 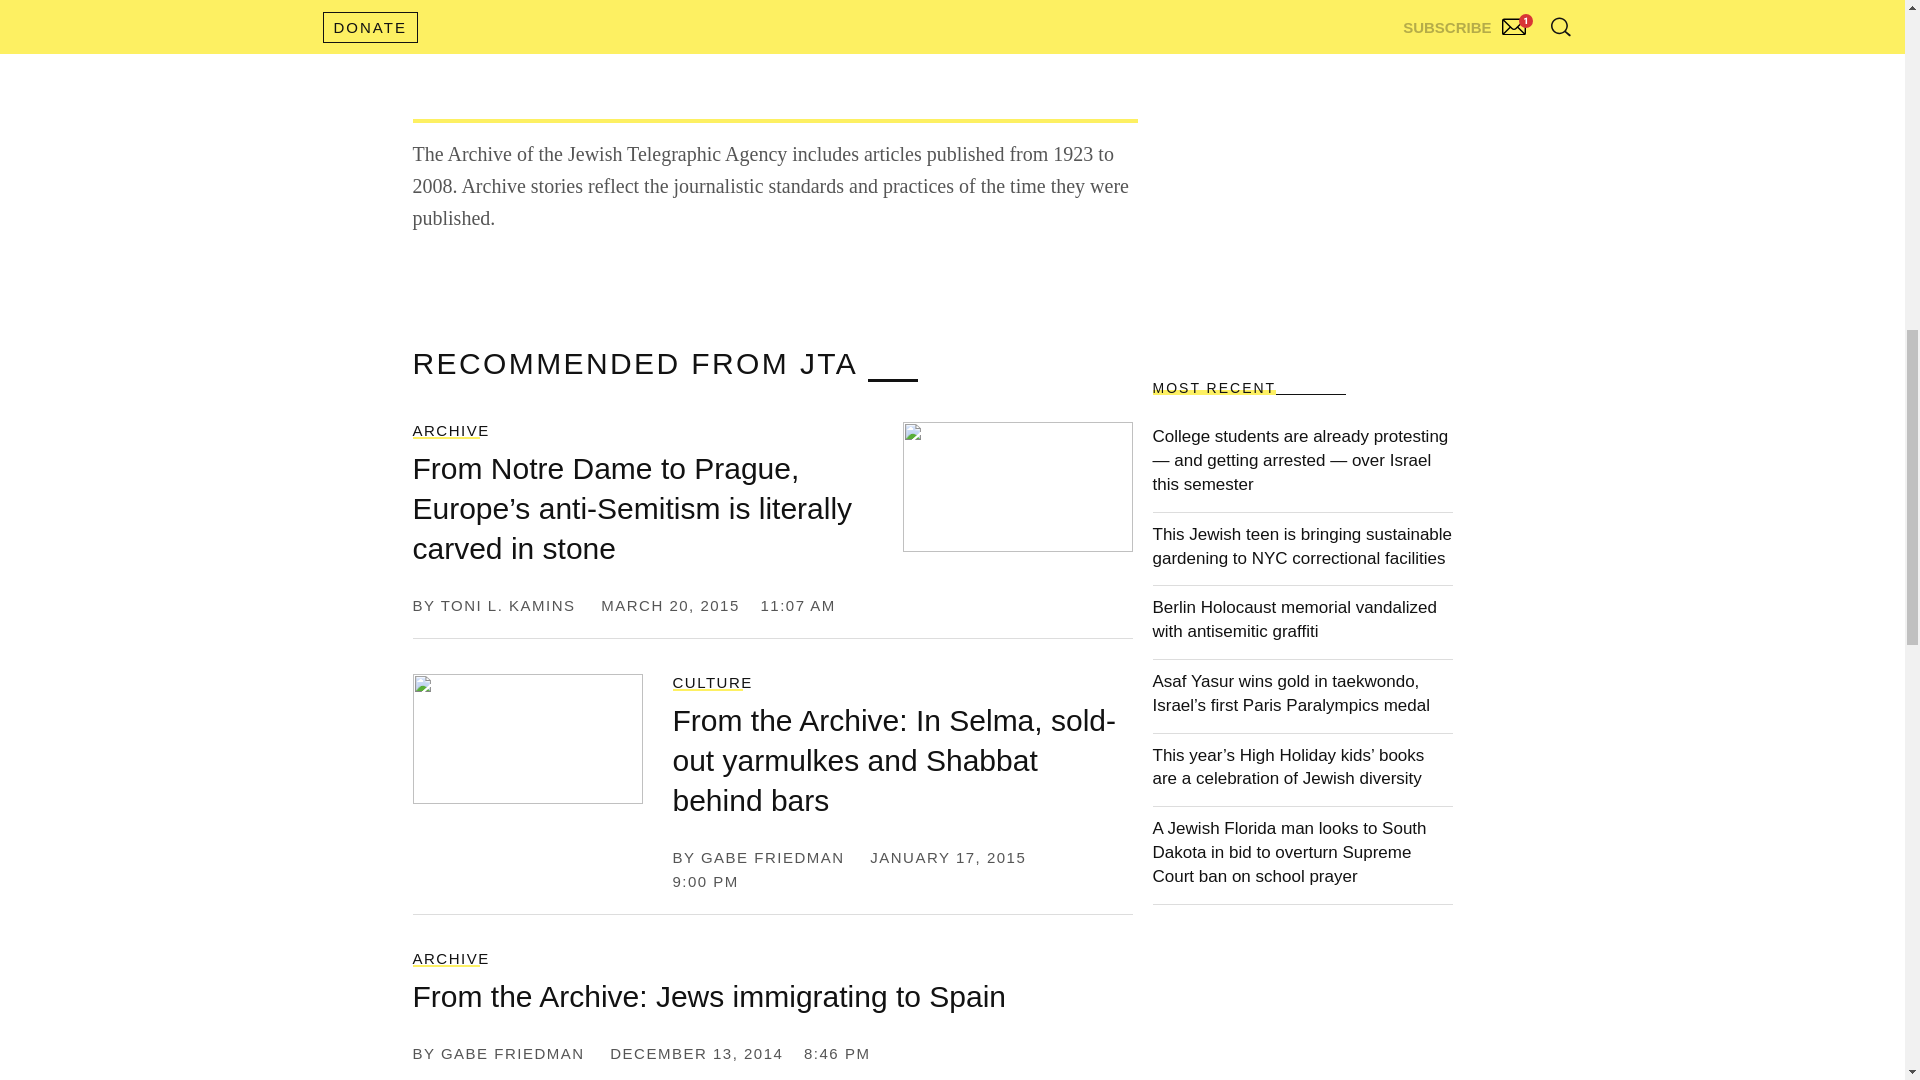 I want to click on Click to share on WhatsApp, so click(x=664, y=21).